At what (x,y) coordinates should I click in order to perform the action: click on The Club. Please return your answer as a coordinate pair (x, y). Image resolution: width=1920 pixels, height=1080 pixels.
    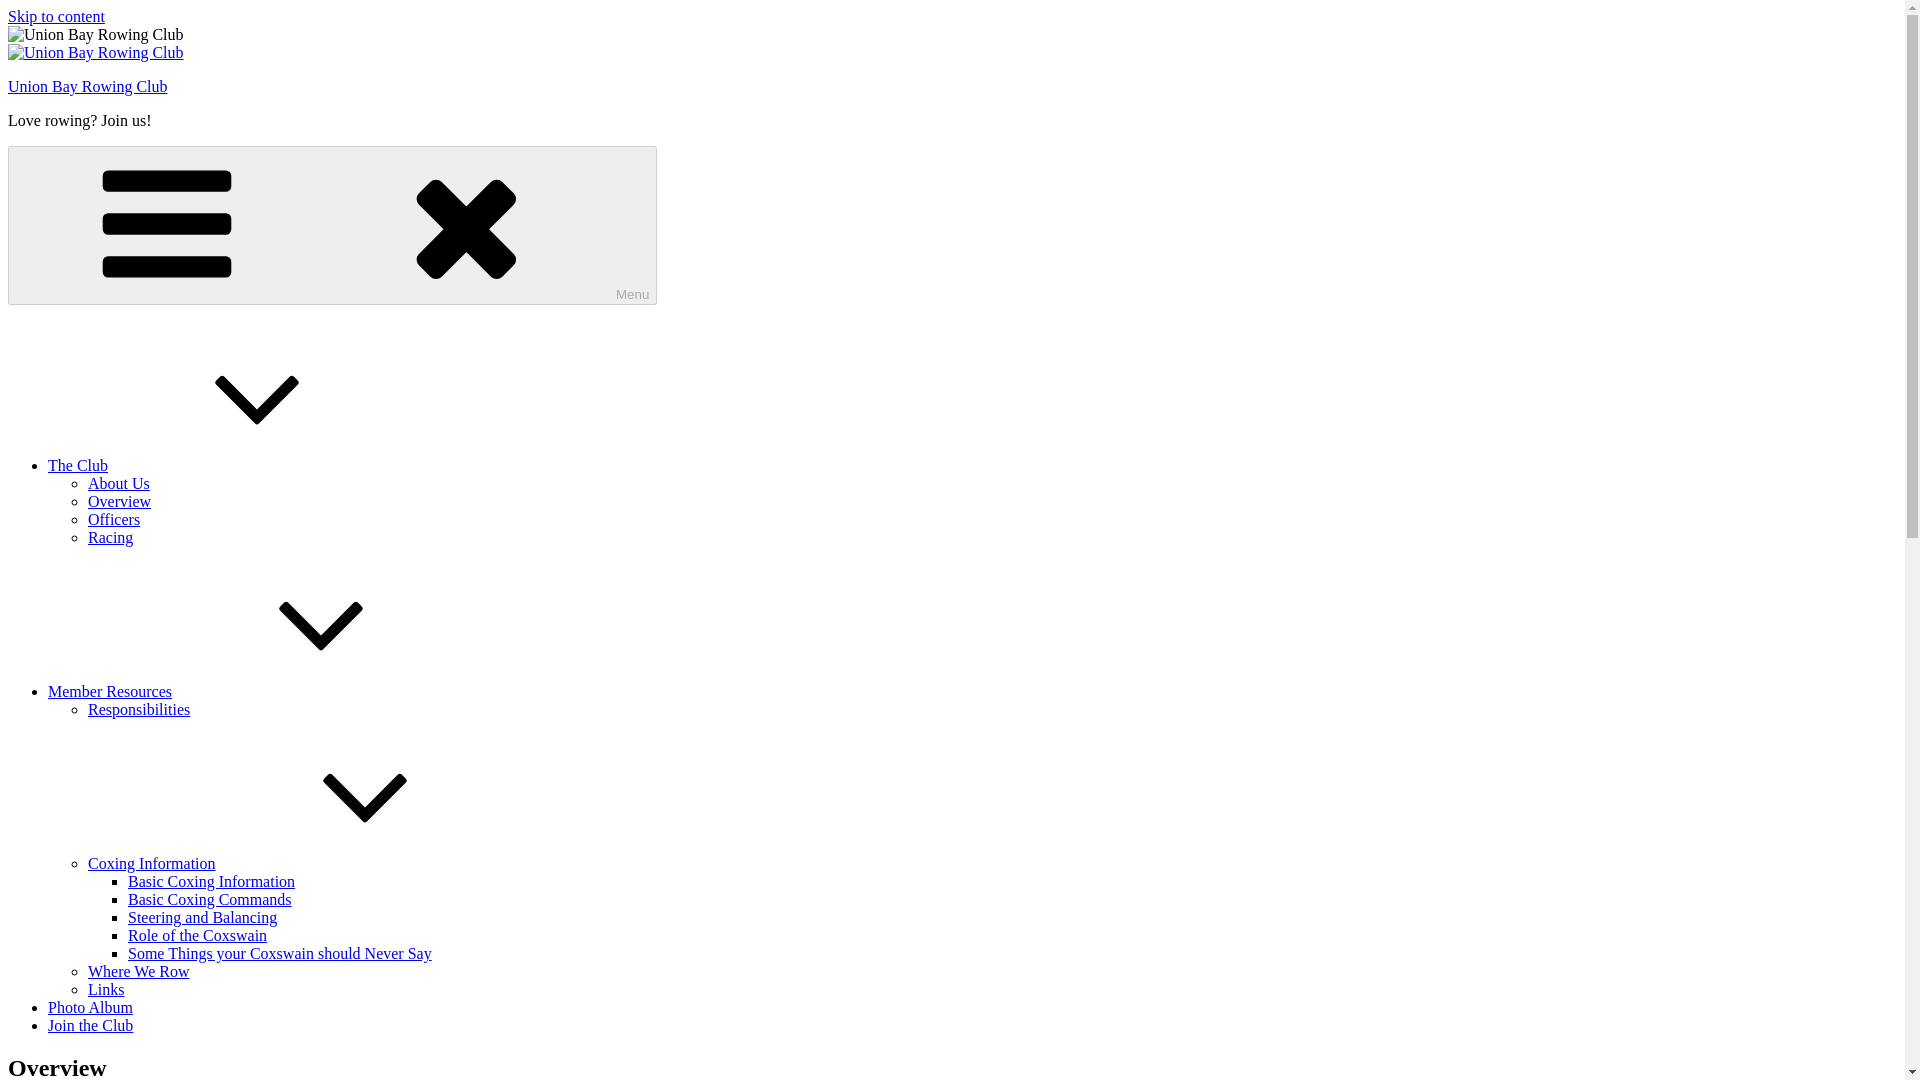
    Looking at the image, I should click on (228, 465).